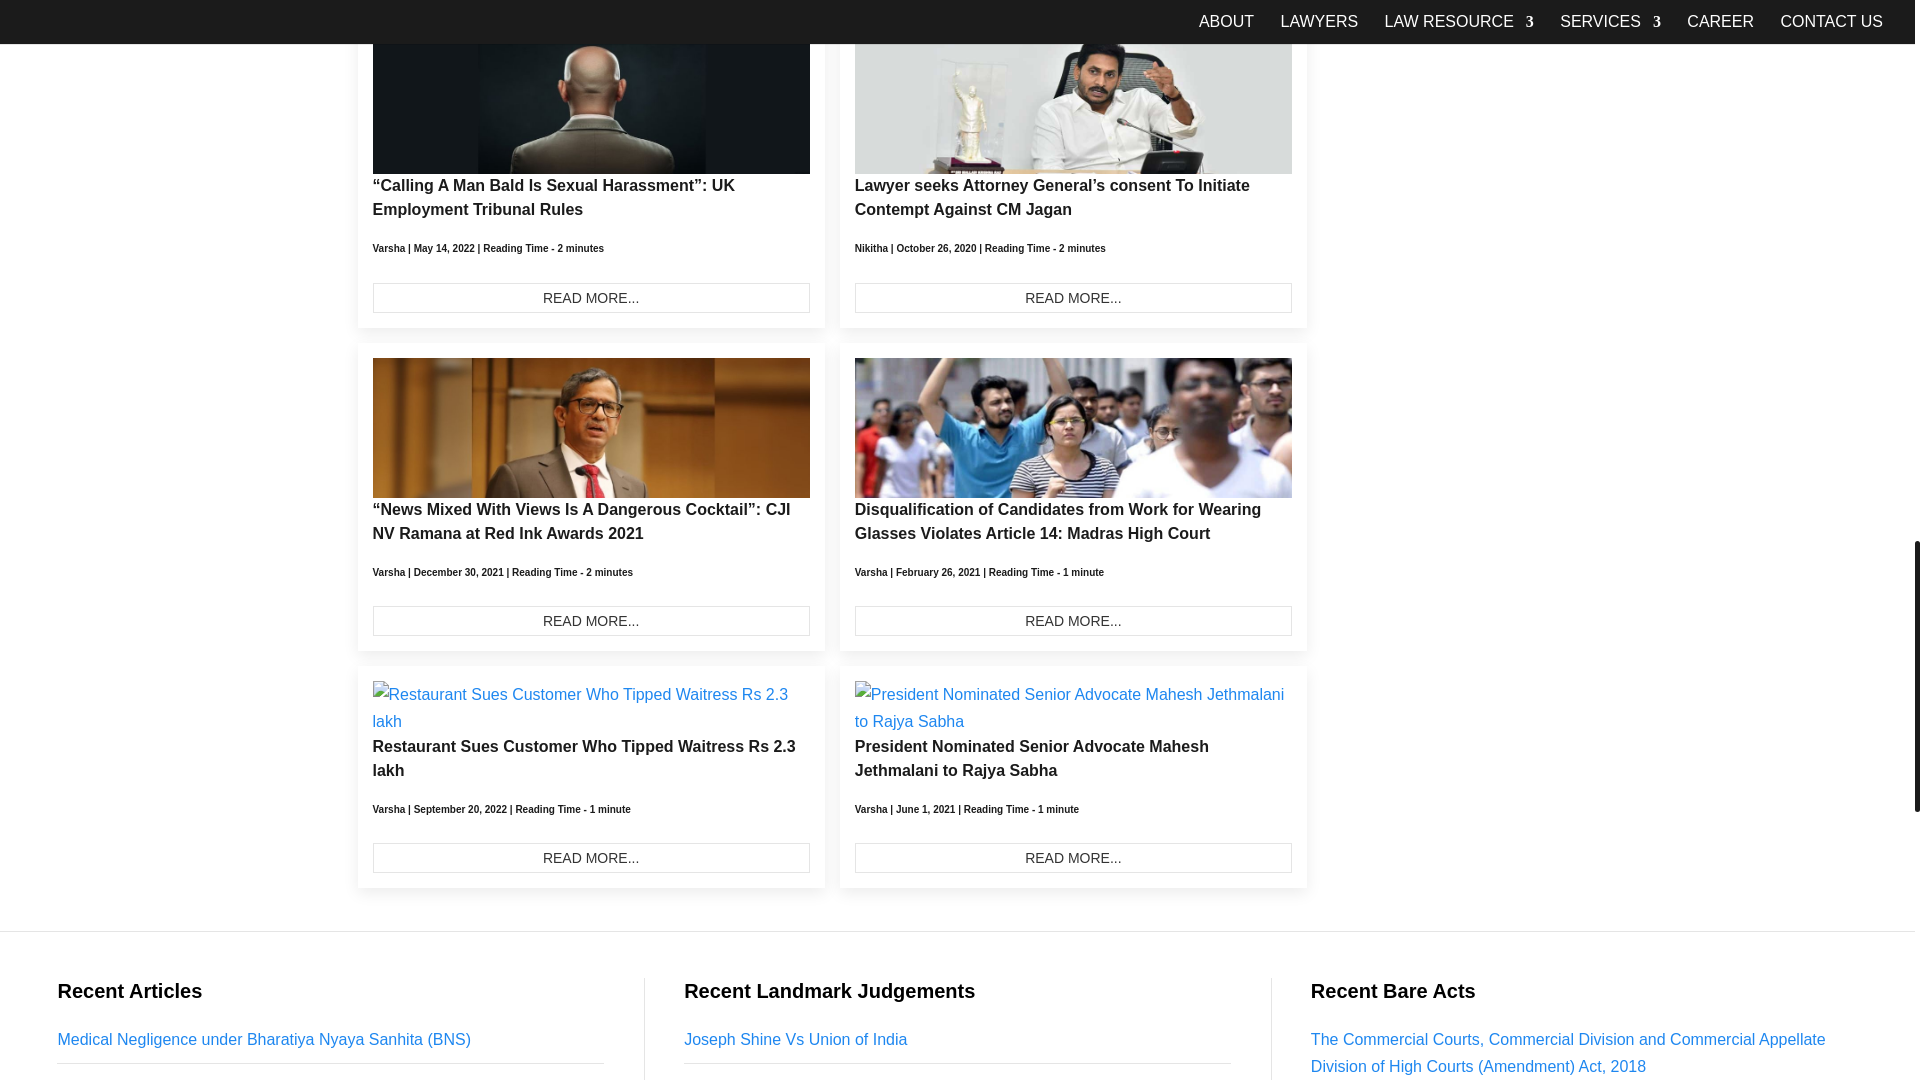  Describe the element at coordinates (590, 858) in the screenshot. I see `Restaurant Sues Customer Who Tipped Waitress Rs 2.3 lakh` at that location.